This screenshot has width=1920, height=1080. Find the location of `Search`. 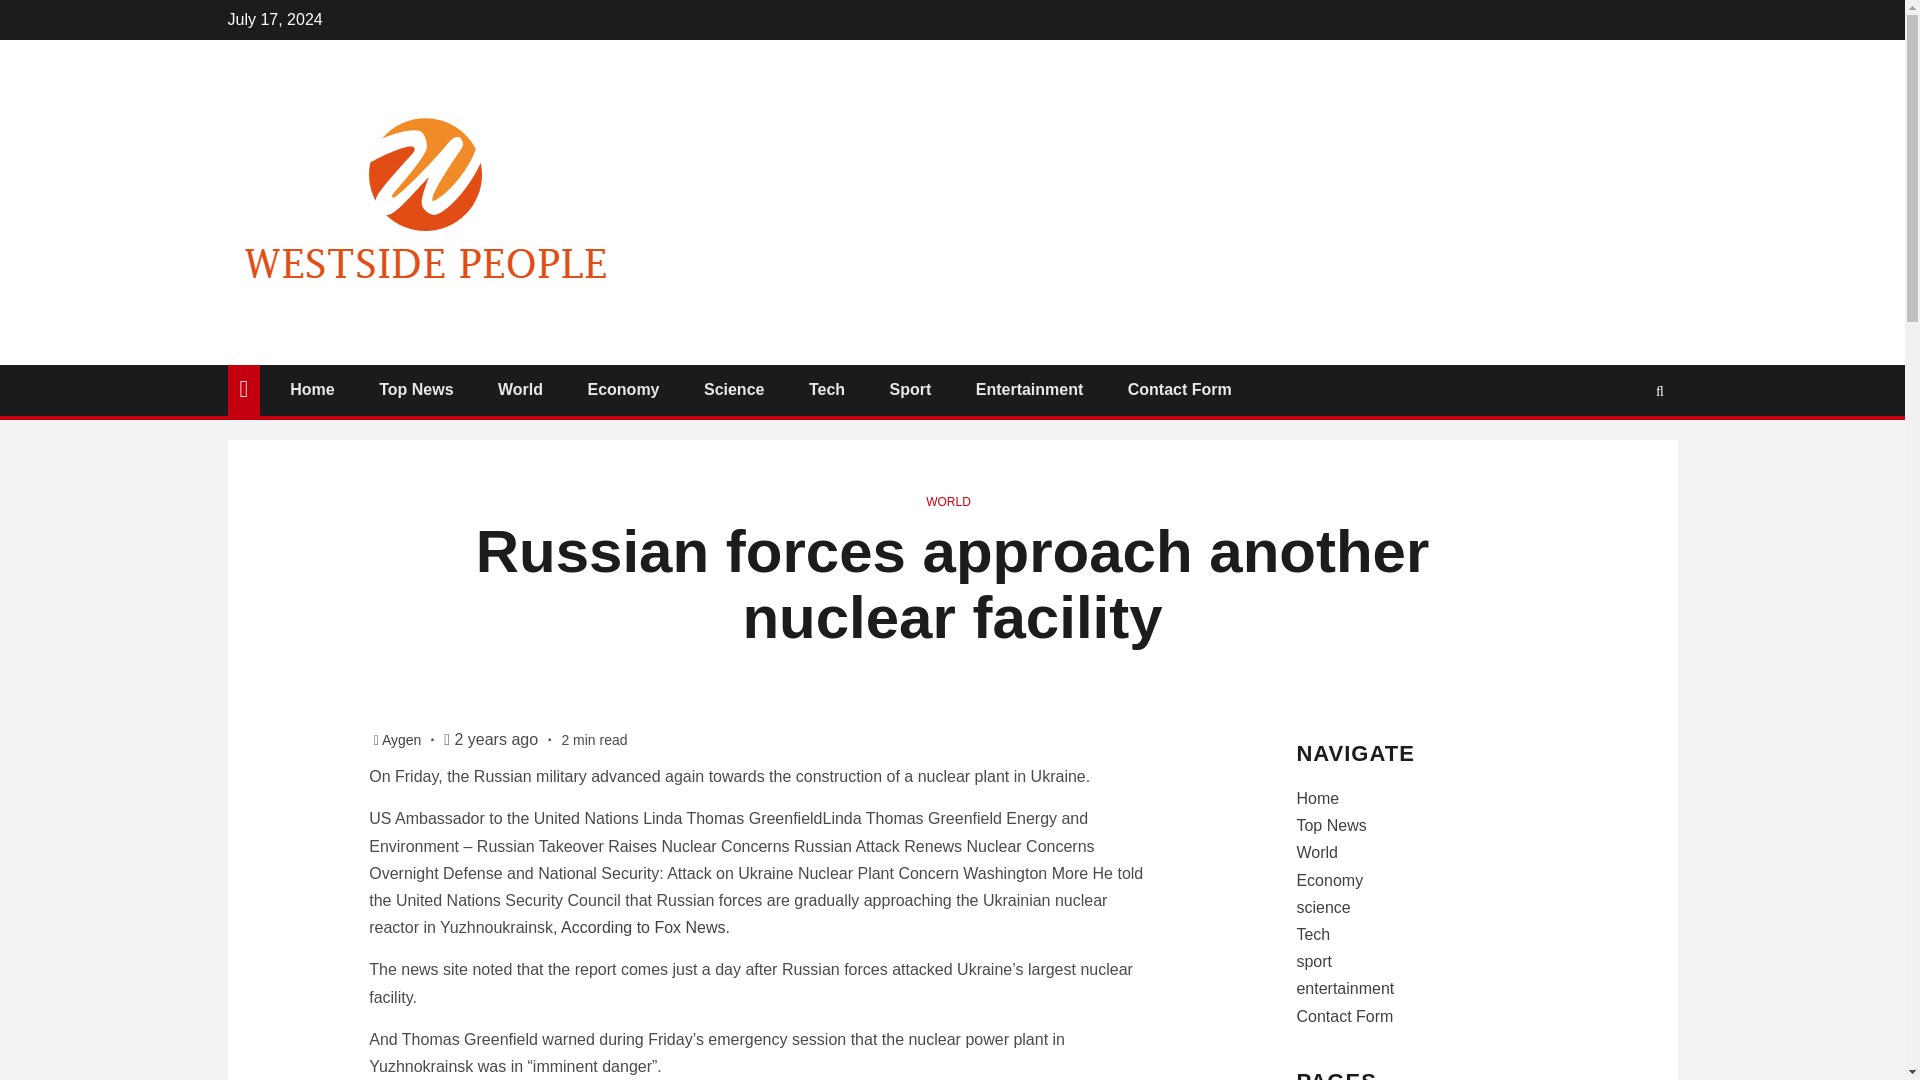

Search is located at coordinates (1621, 450).